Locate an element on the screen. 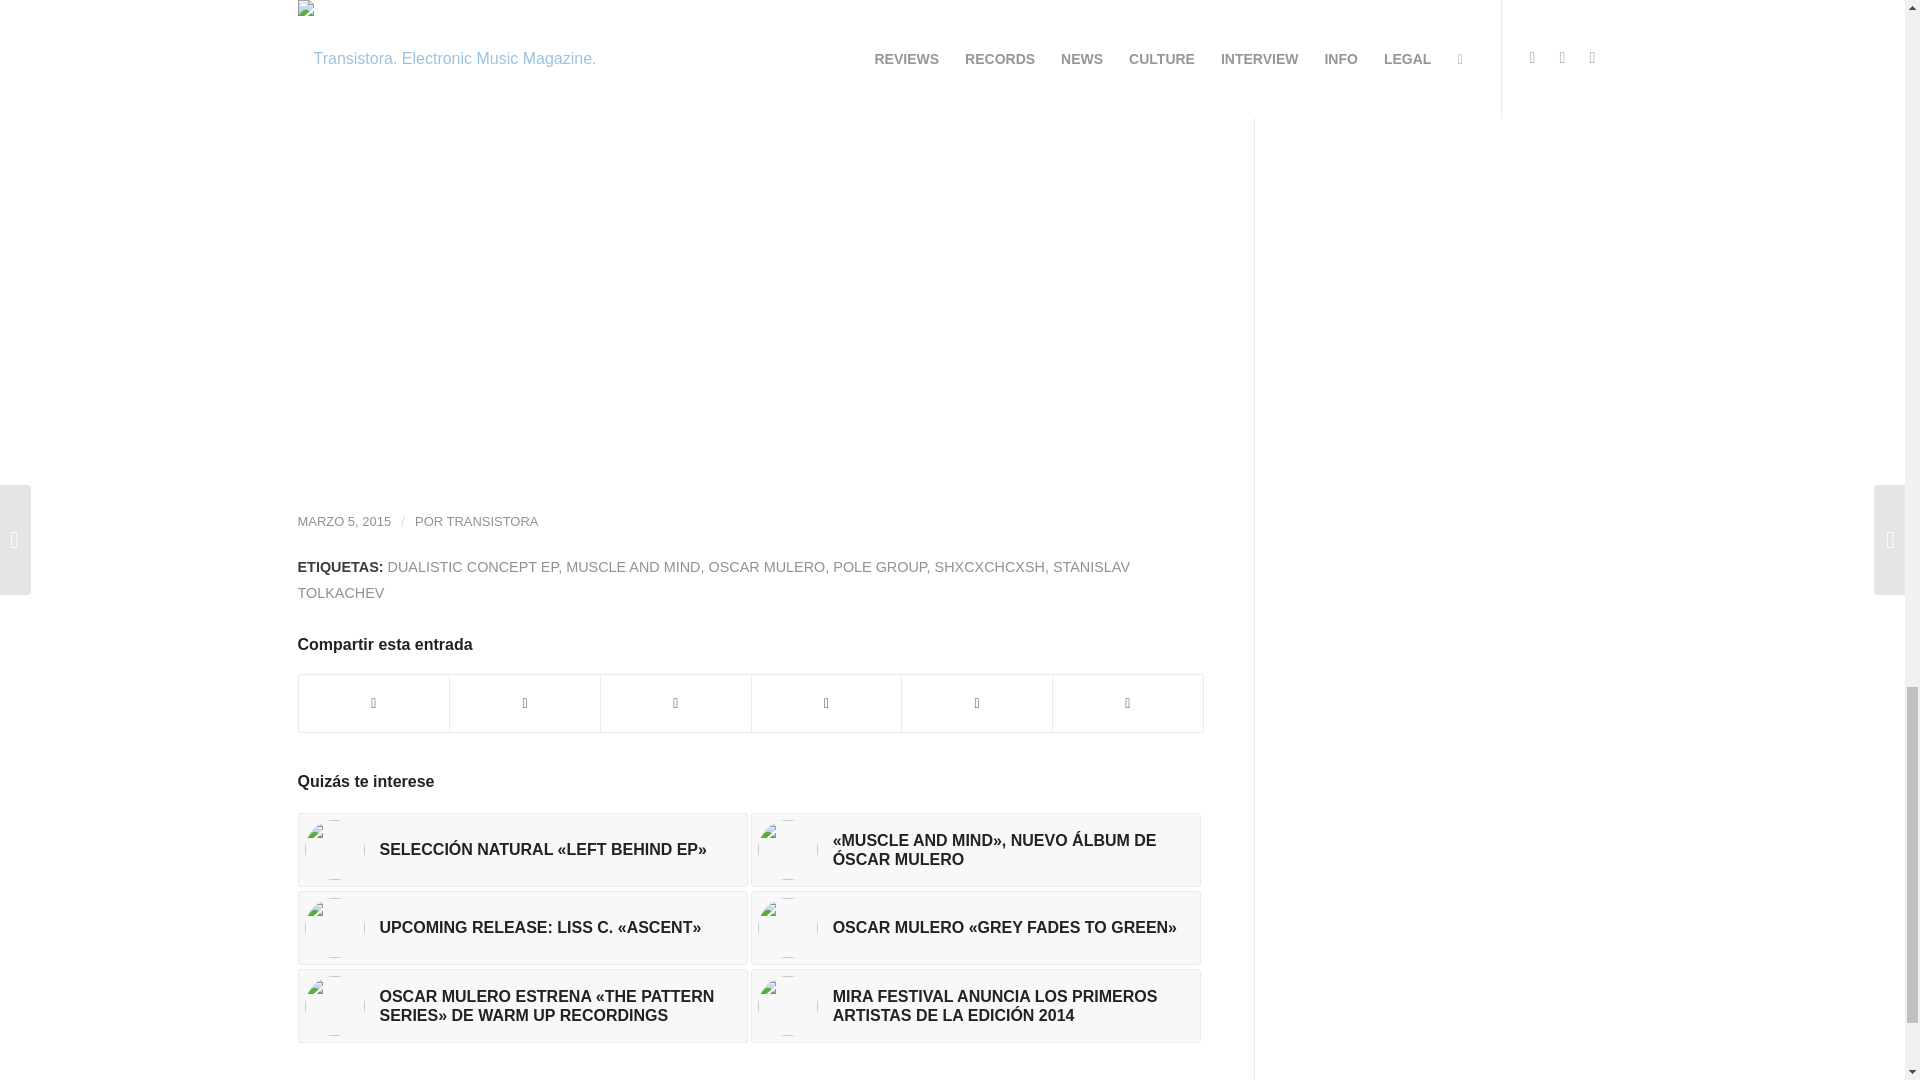 The image size is (1920, 1080). SHXCXCHCXSH is located at coordinates (990, 566).